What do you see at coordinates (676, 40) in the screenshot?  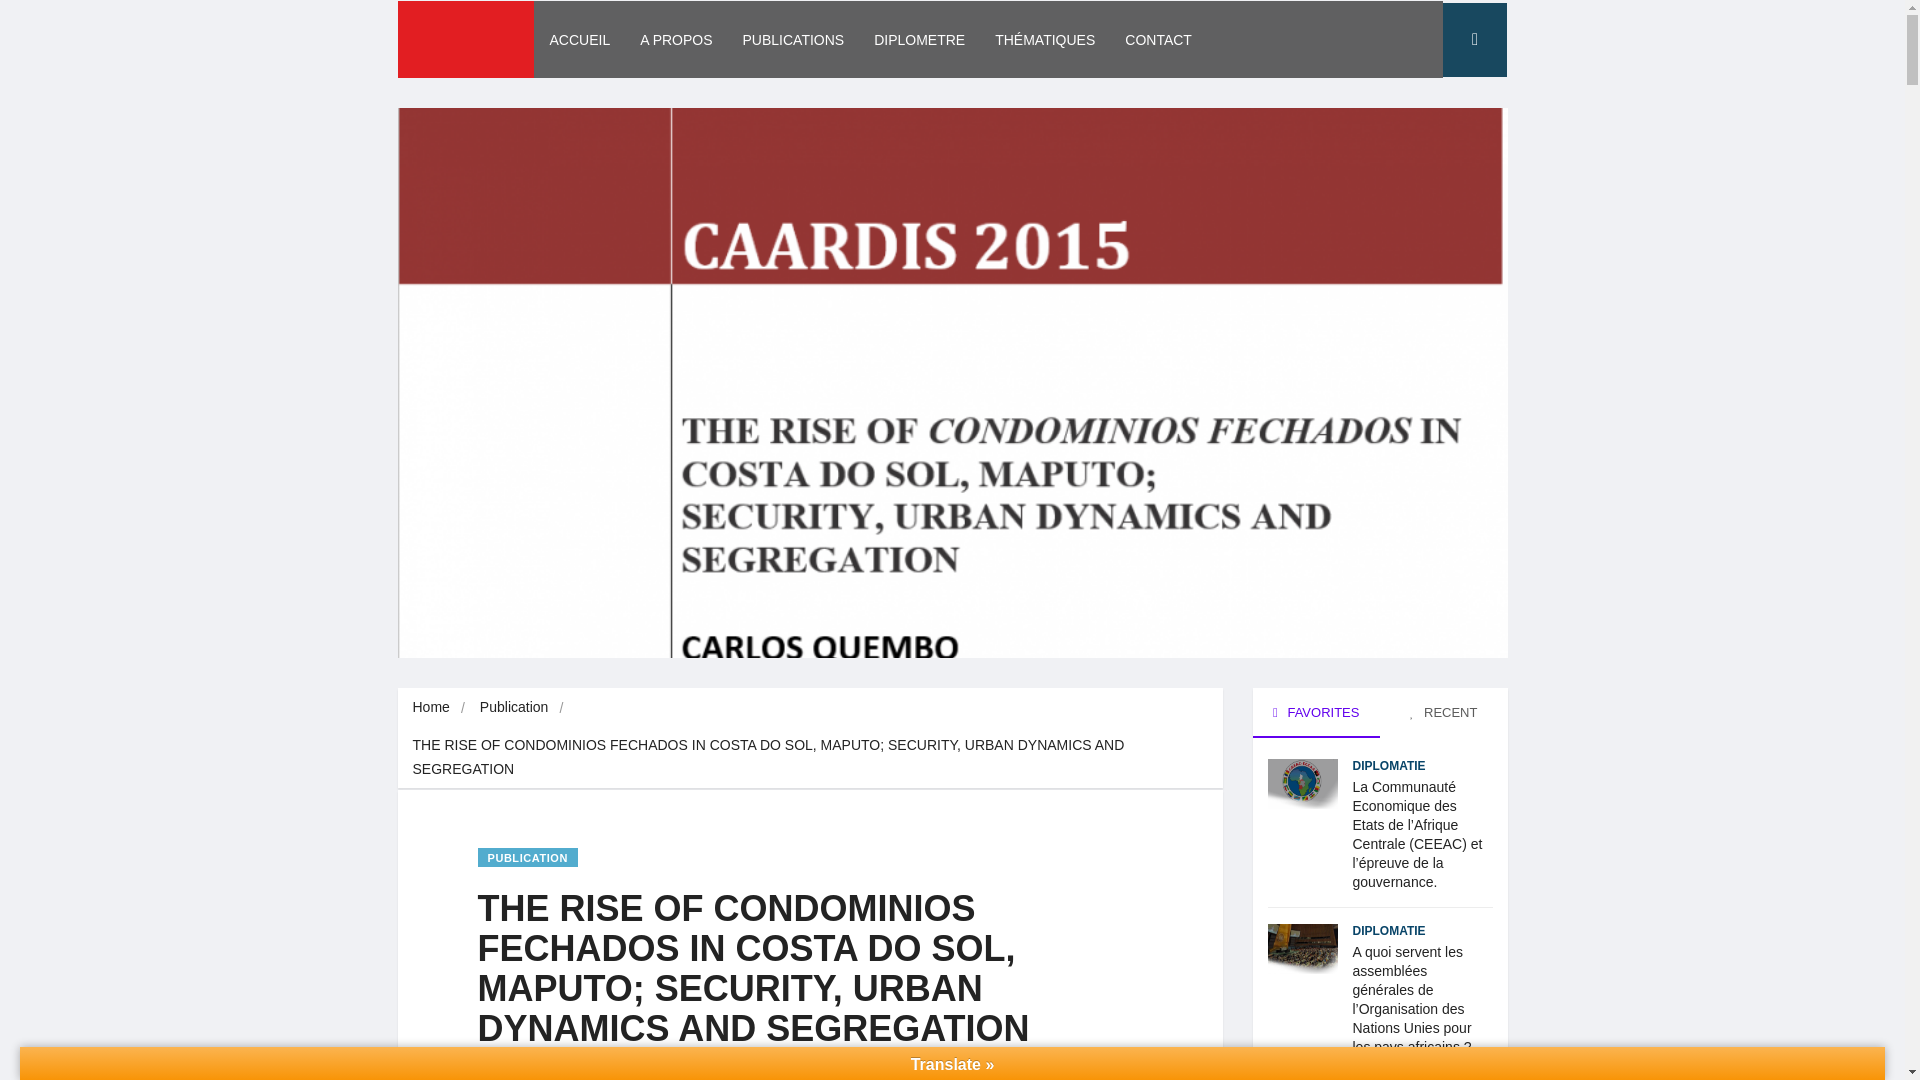 I see `A PROPOS` at bounding box center [676, 40].